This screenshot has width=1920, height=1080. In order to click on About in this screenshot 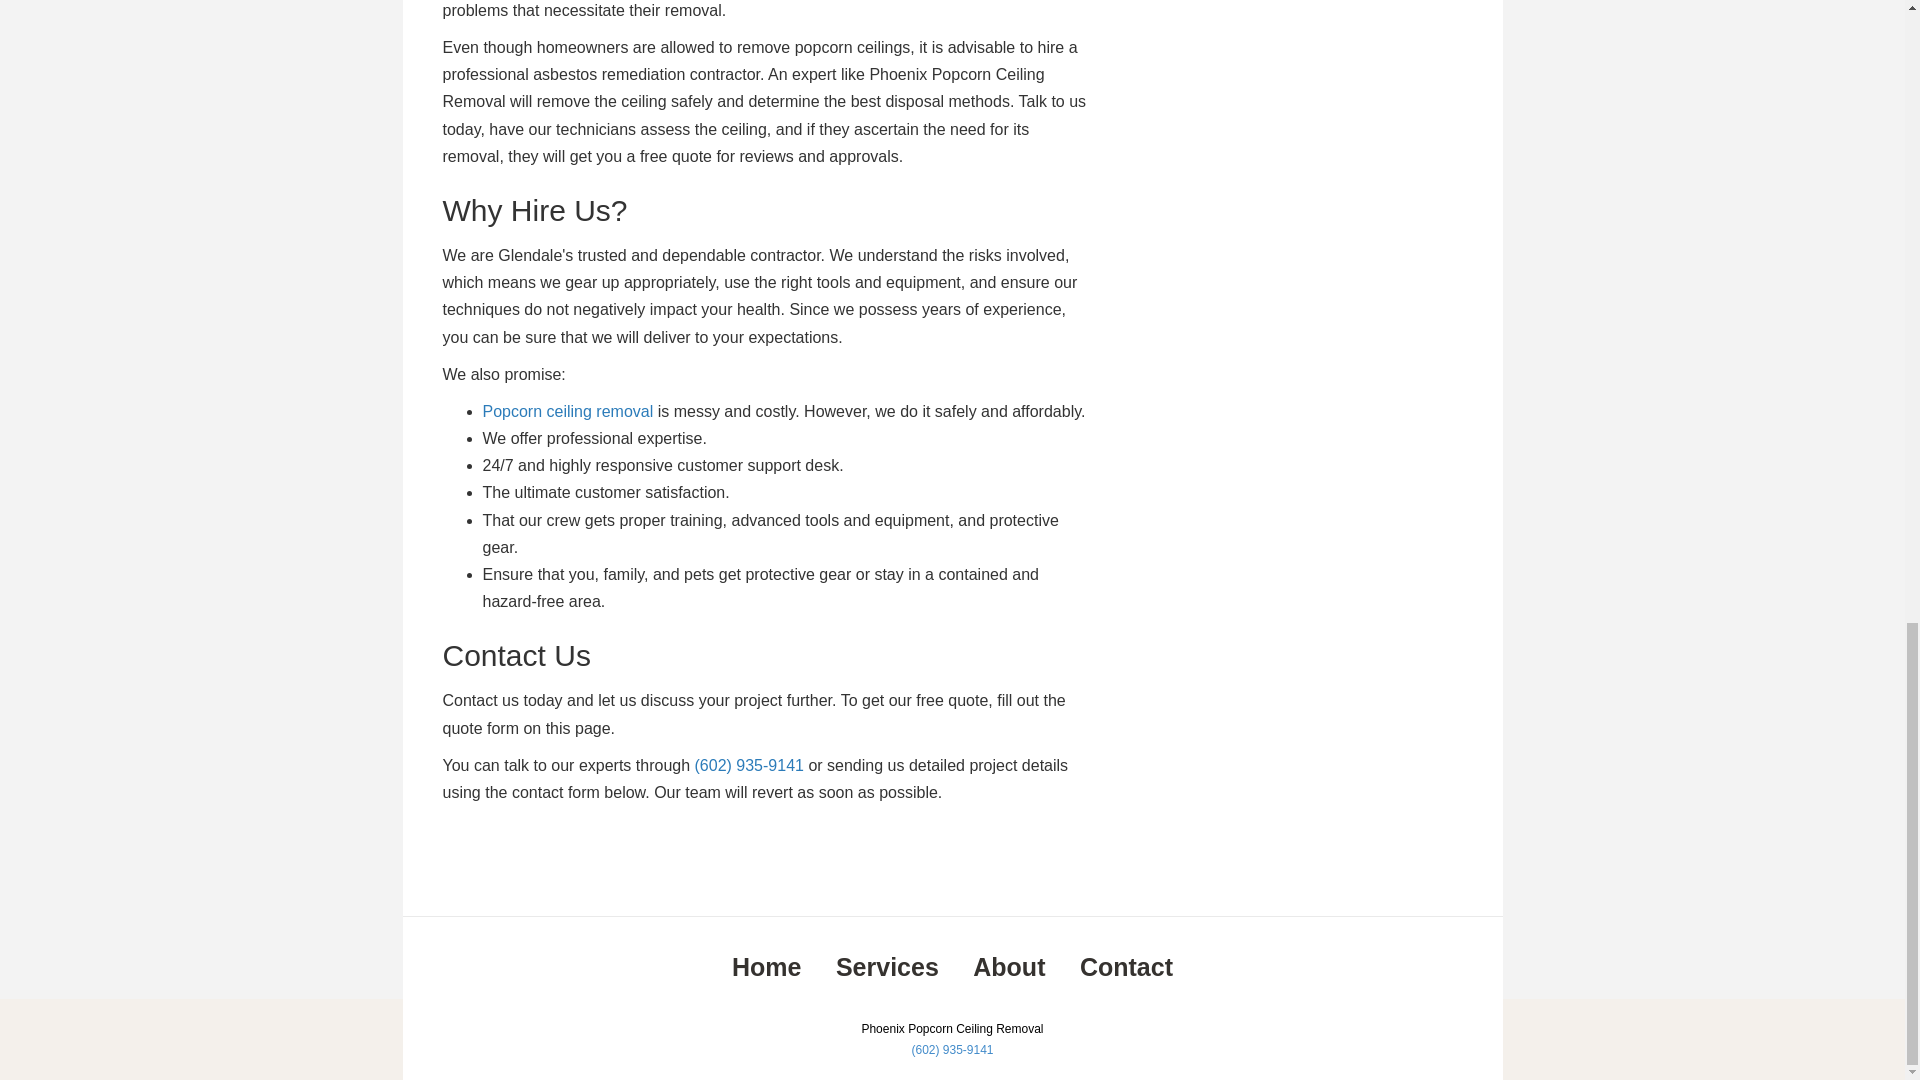, I will do `click(1008, 966)`.